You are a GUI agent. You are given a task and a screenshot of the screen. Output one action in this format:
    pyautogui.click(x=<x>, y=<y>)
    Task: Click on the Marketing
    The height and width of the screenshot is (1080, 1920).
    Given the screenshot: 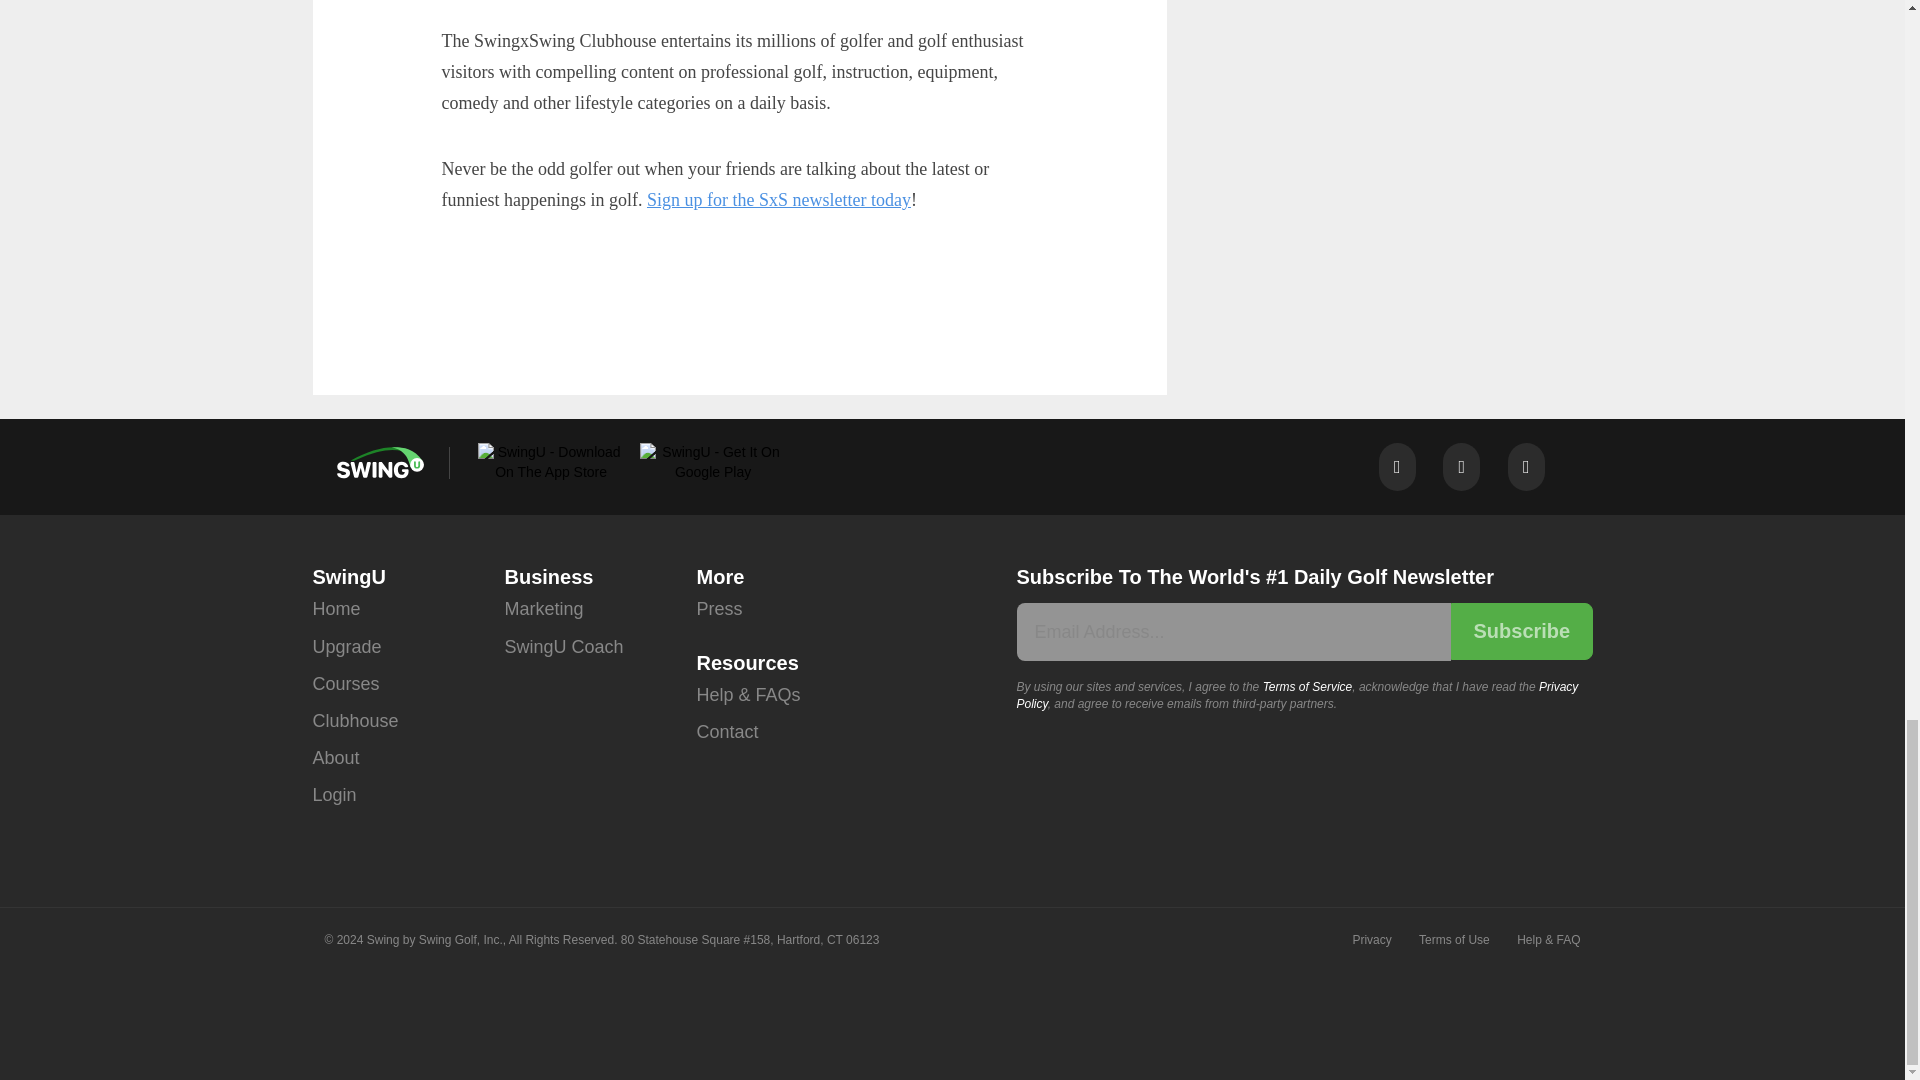 What is the action you would take?
    pyautogui.click(x=543, y=608)
    